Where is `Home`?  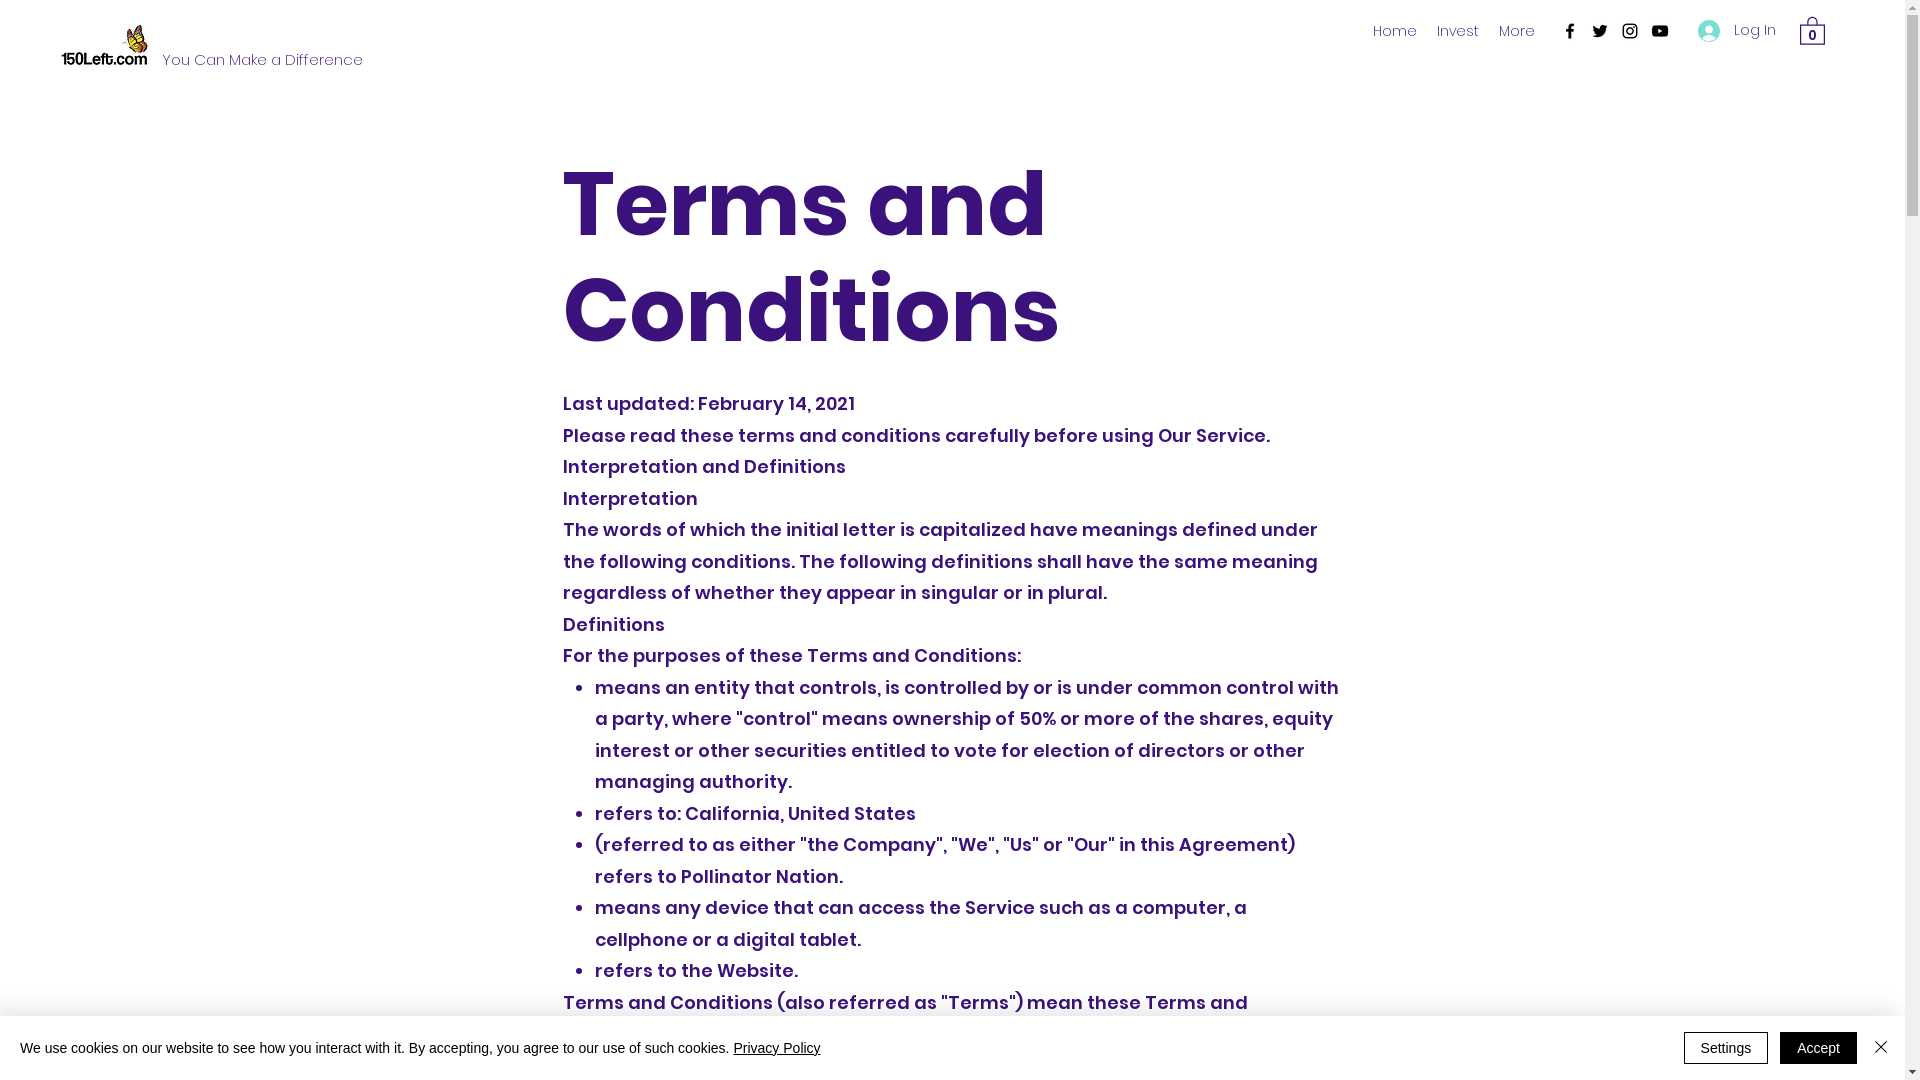
Home is located at coordinates (1395, 31).